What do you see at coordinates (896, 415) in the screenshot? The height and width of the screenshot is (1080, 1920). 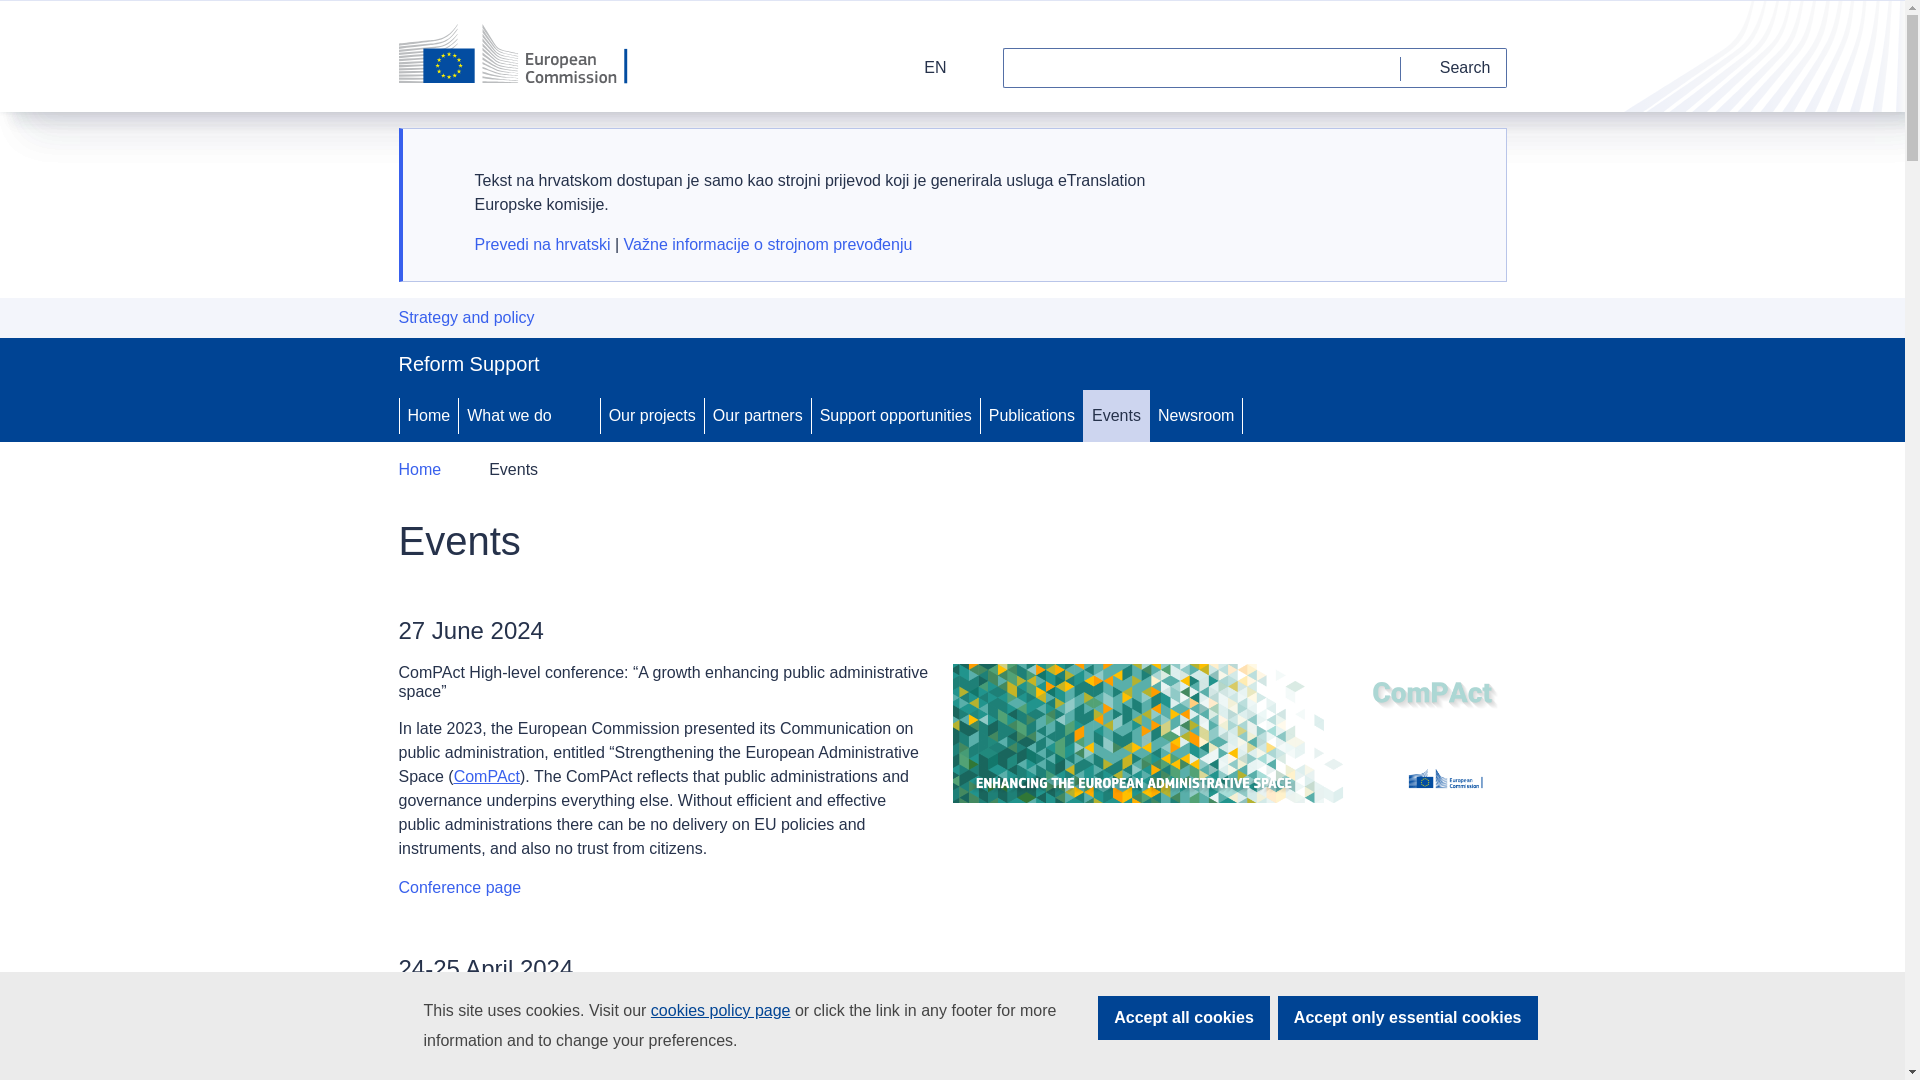 I see `Support opportunities` at bounding box center [896, 415].